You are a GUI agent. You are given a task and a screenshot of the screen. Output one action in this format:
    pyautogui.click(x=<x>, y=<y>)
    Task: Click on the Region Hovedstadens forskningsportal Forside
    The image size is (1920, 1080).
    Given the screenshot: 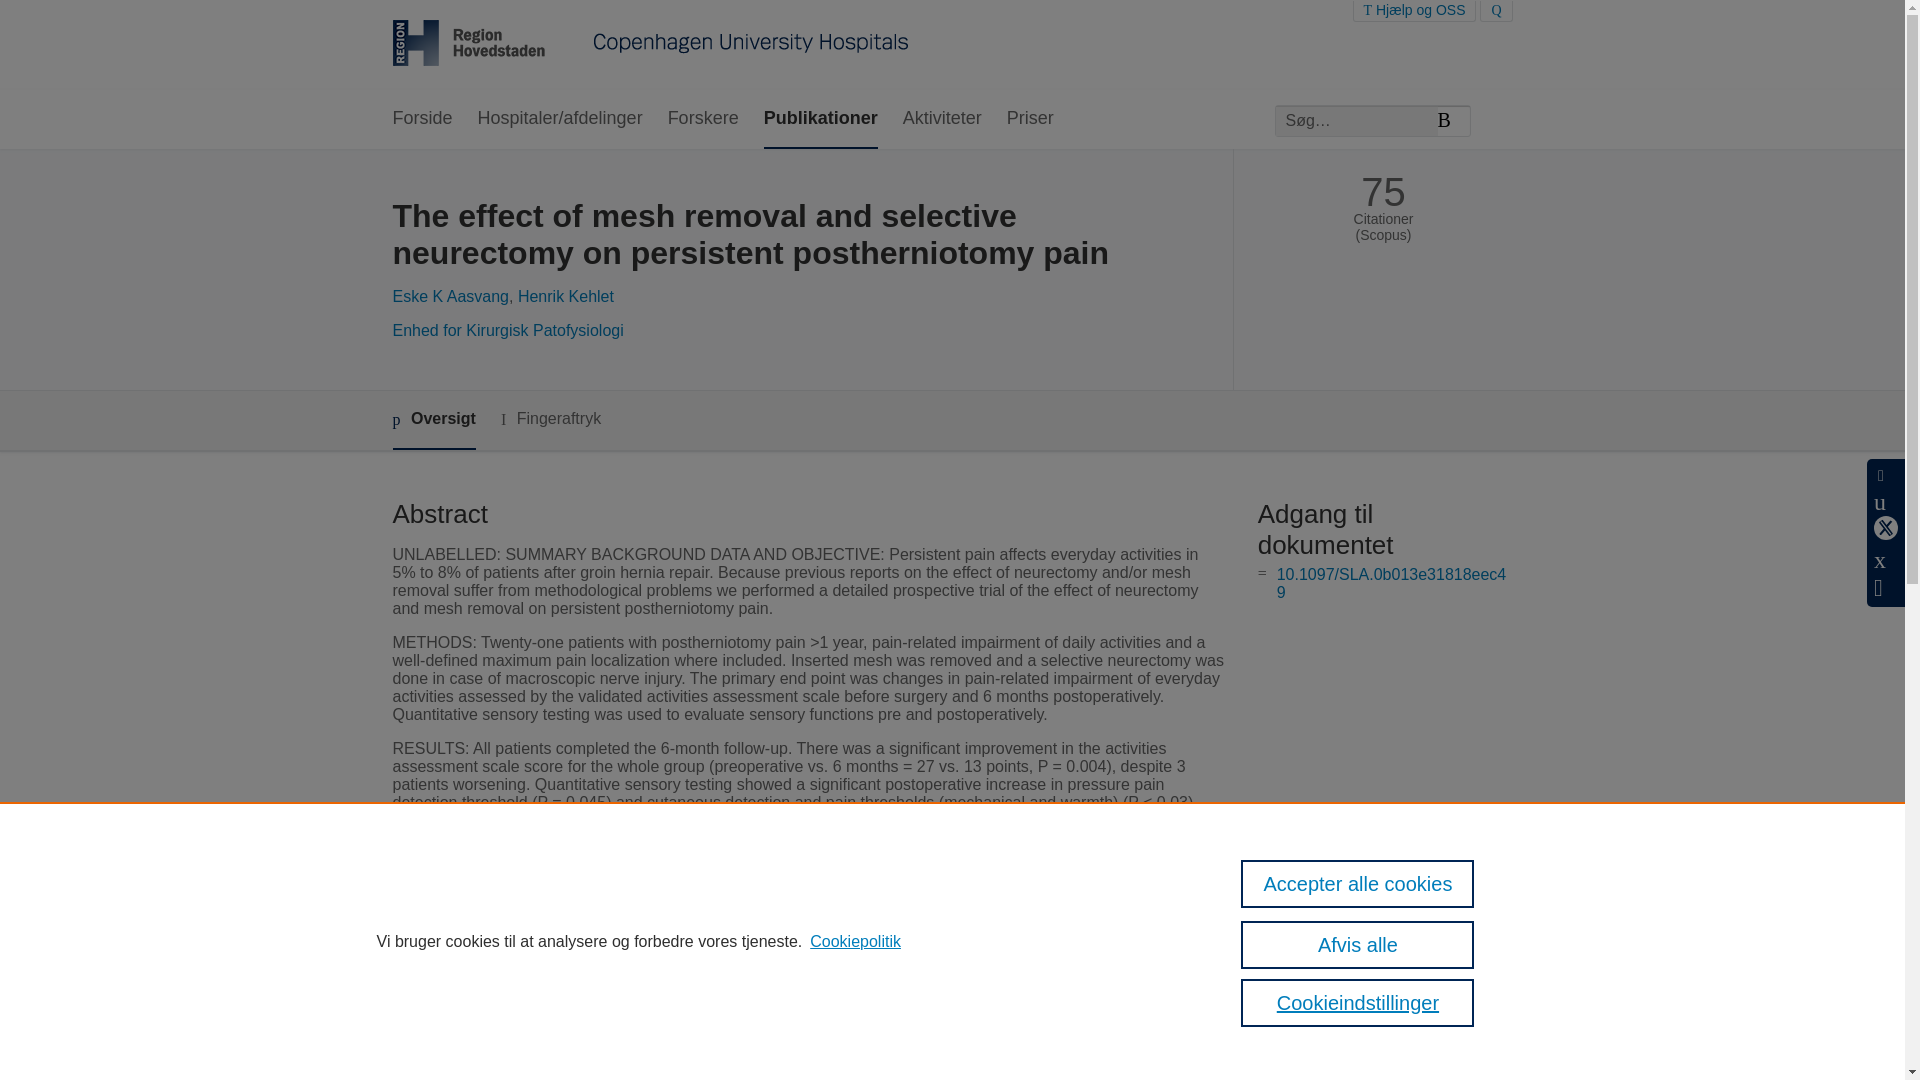 What is the action you would take?
    pyautogui.click(x=650, y=45)
    